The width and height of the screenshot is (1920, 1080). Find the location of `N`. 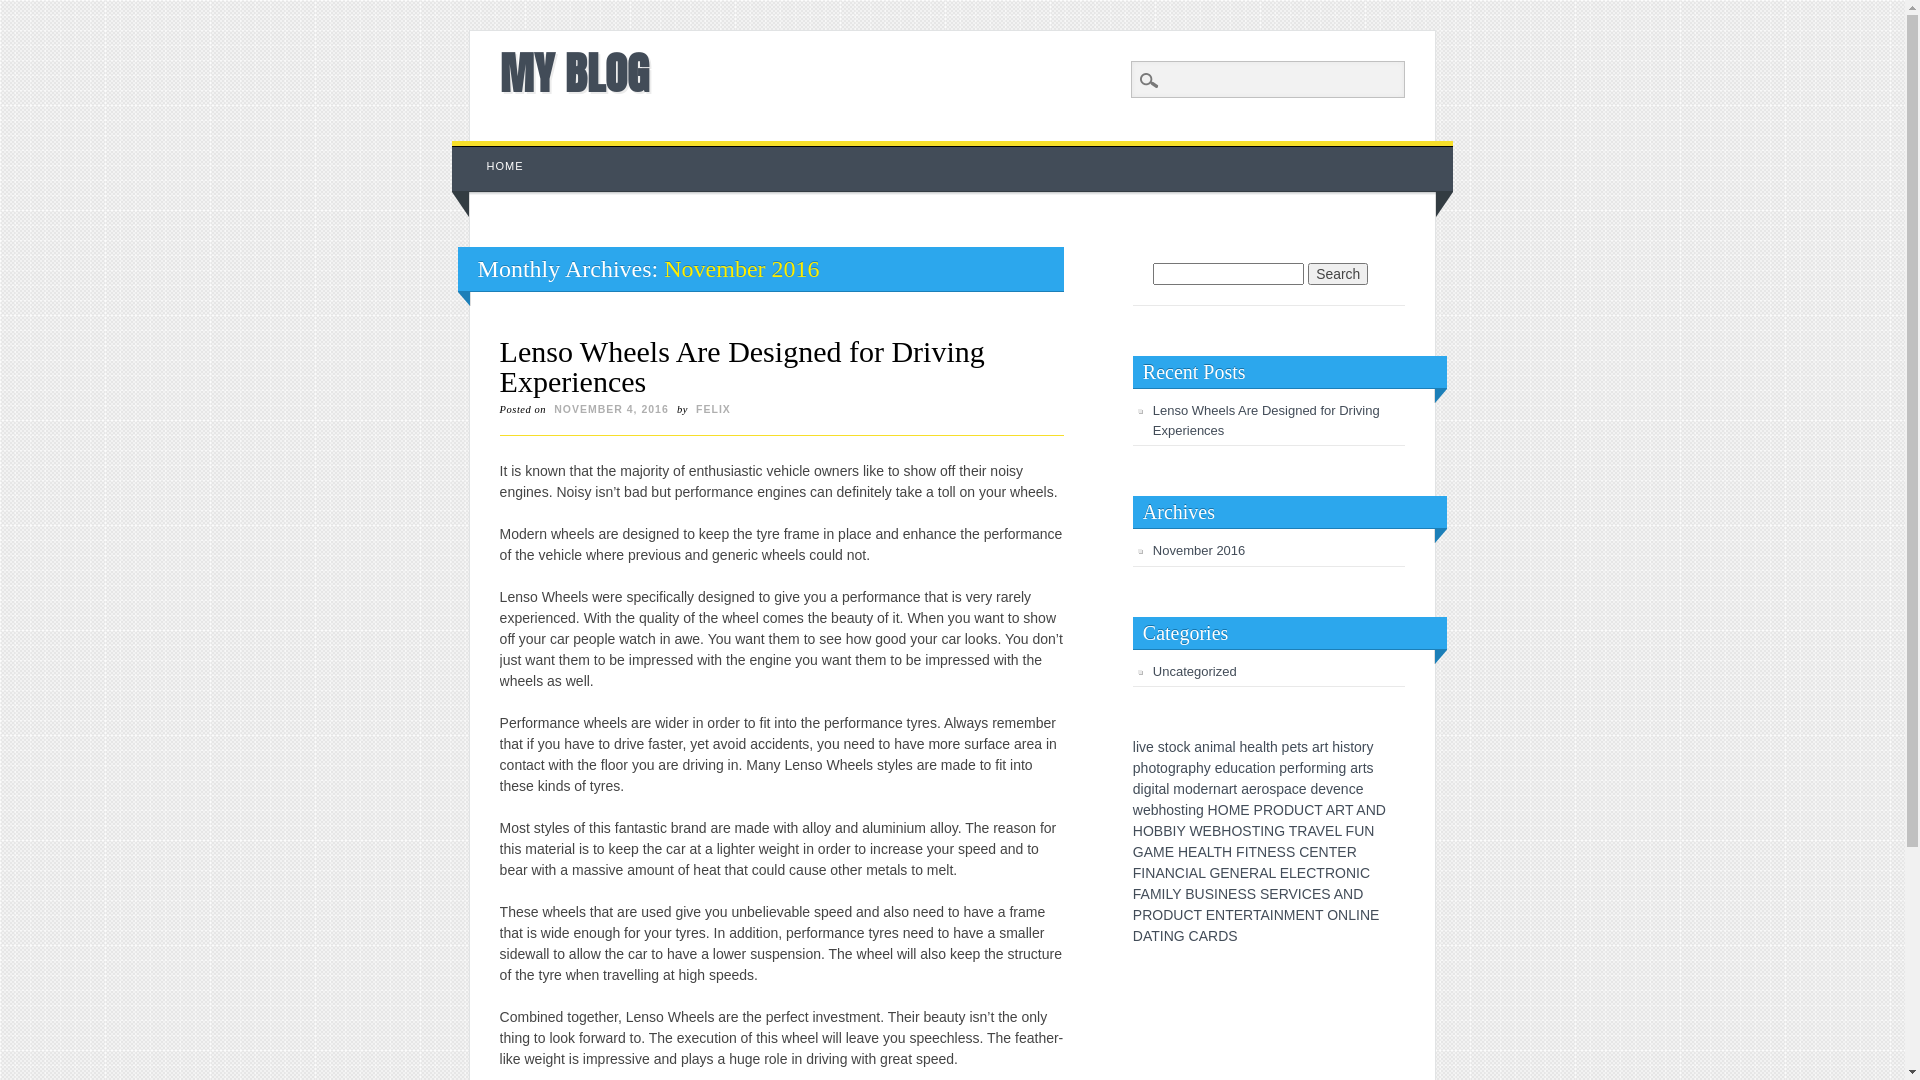

N is located at coordinates (1220, 915).